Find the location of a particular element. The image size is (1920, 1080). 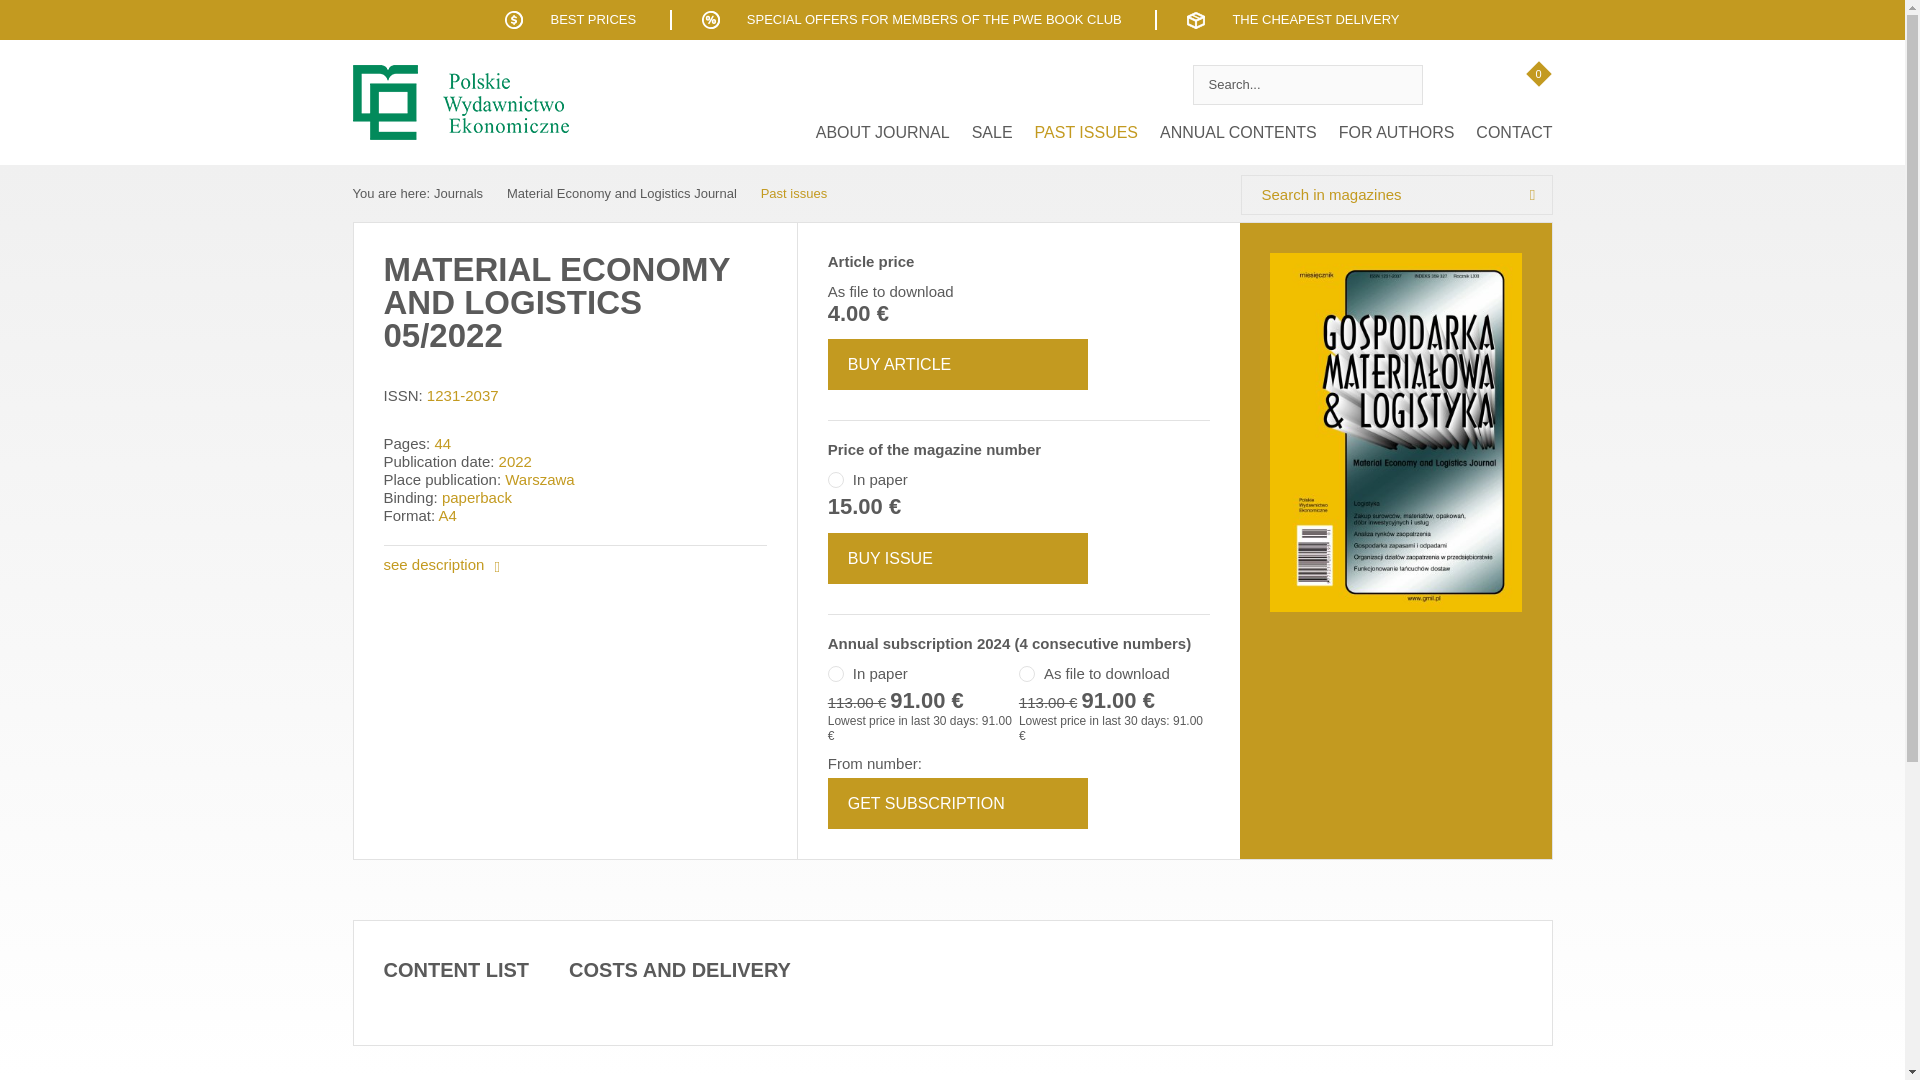

see description is located at coordinates (442, 564).